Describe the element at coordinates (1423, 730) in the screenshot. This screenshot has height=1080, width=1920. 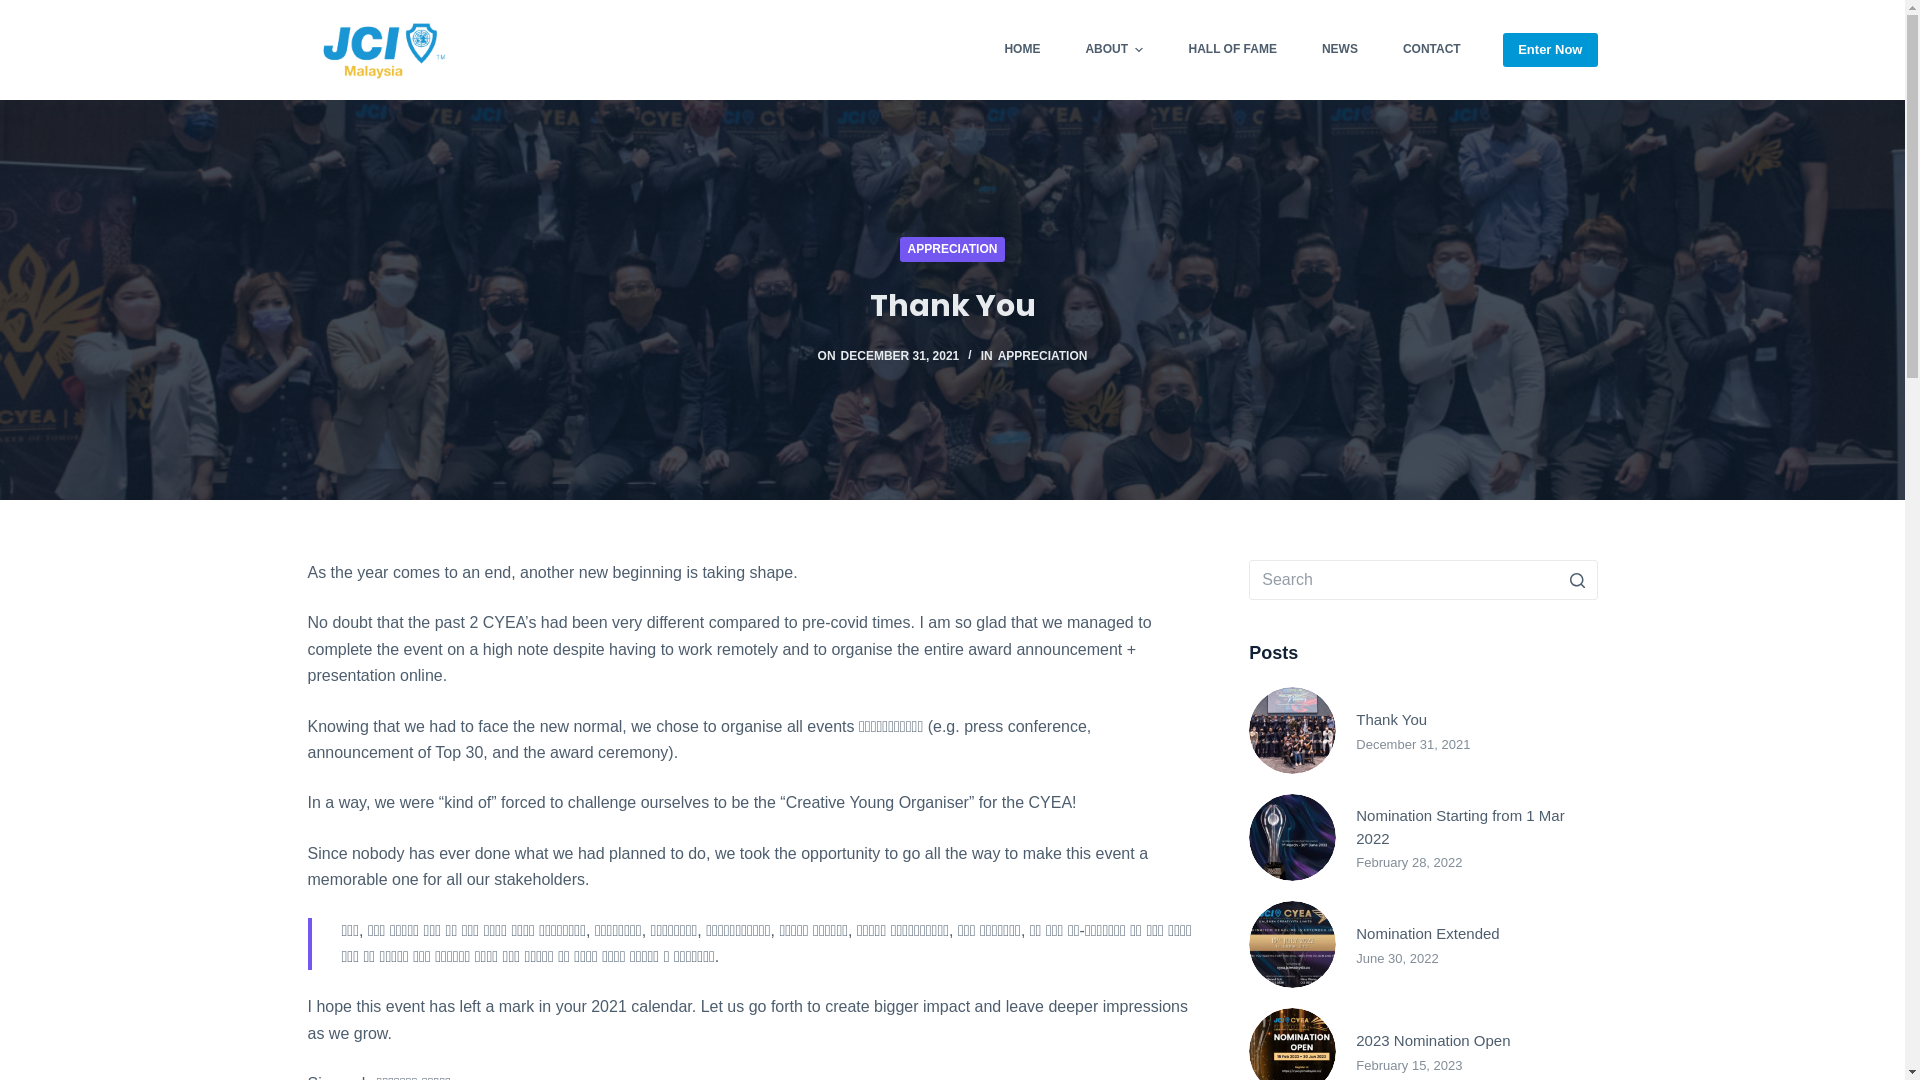
I see `Thank You
December 31, 2021` at that location.